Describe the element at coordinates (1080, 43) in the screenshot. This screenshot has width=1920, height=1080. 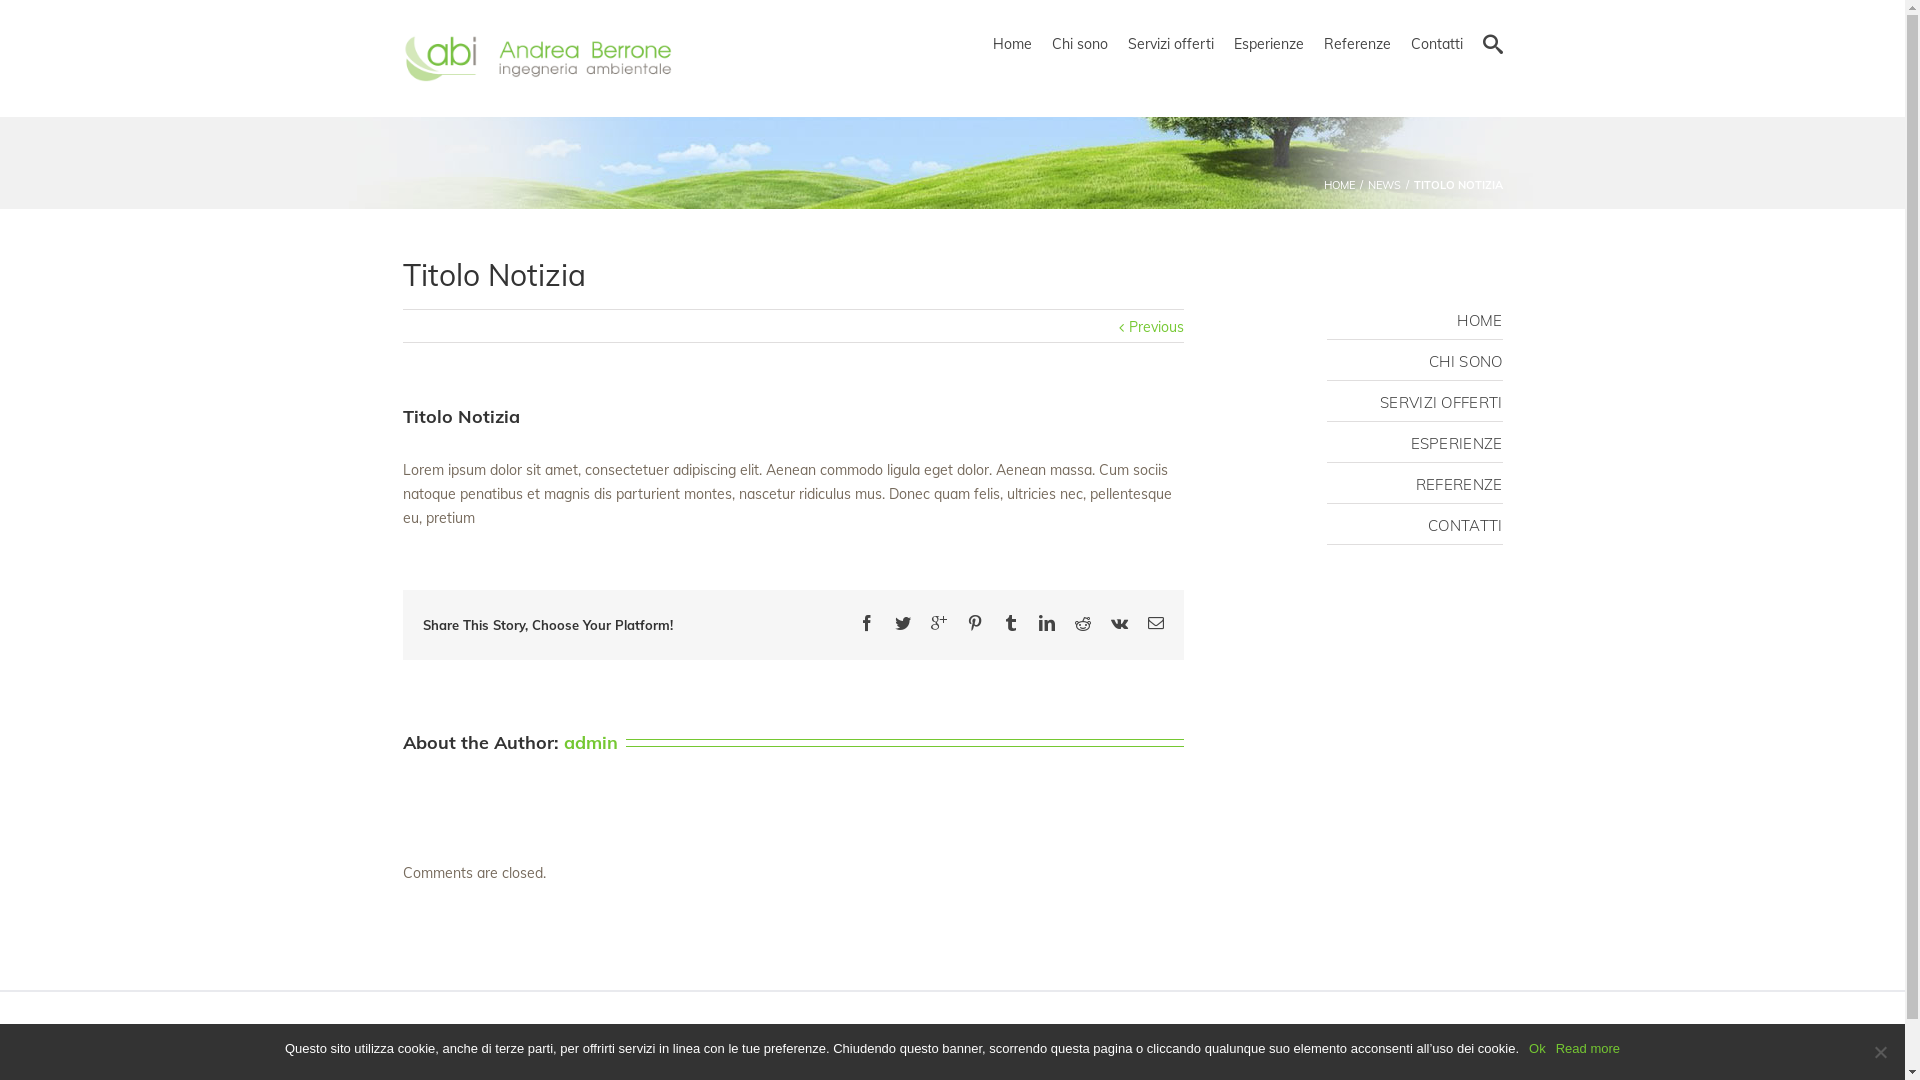
I see `Chi sono` at that location.